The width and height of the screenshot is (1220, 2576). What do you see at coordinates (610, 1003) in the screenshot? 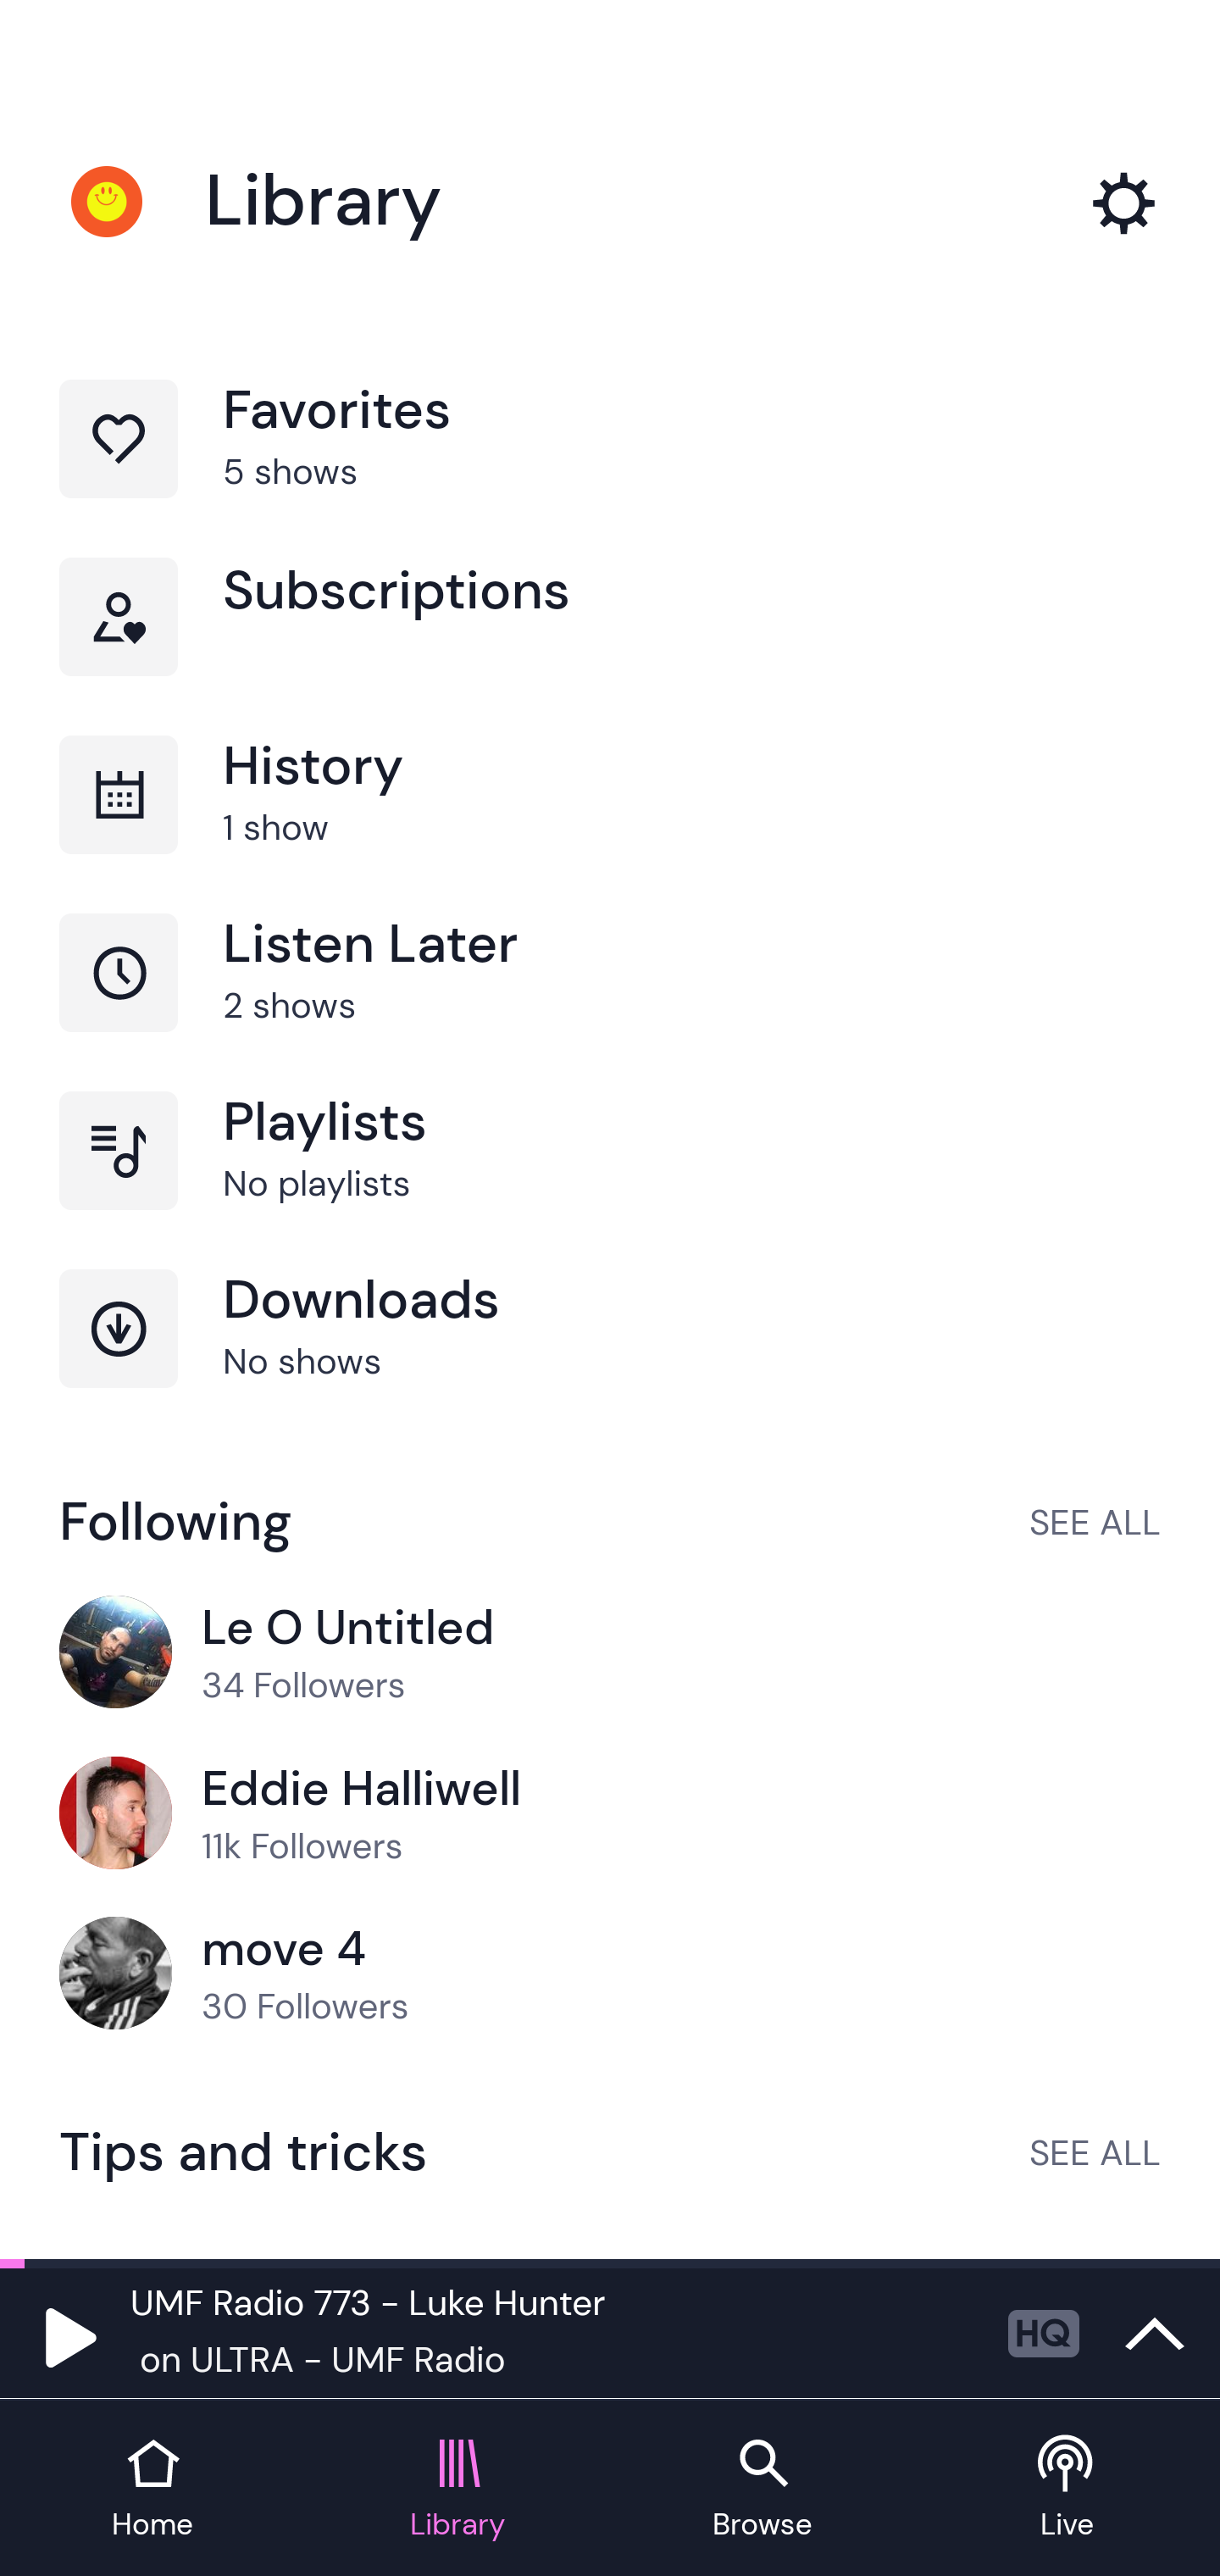
I see `Listen Later, 2 shows Listen Later 2 shows` at bounding box center [610, 1003].